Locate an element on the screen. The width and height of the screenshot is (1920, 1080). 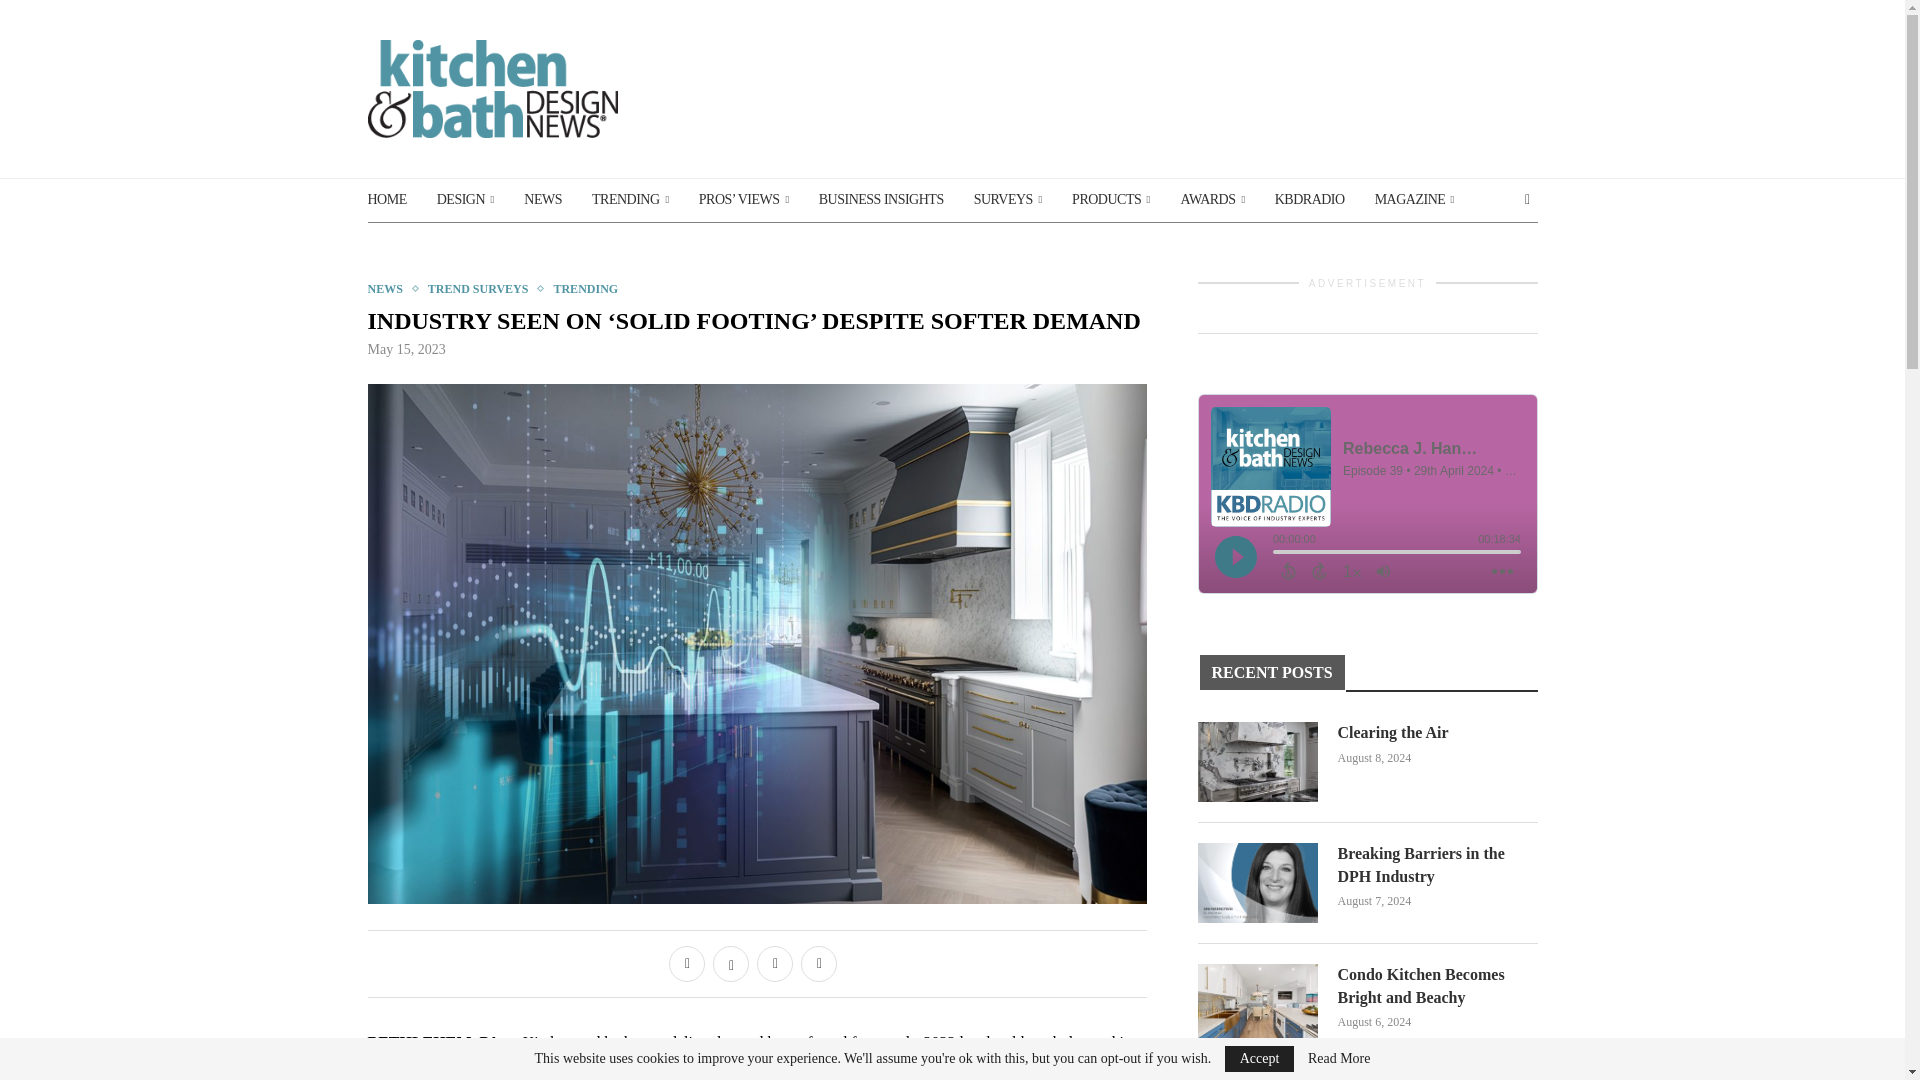
AWARDS is located at coordinates (1212, 200).